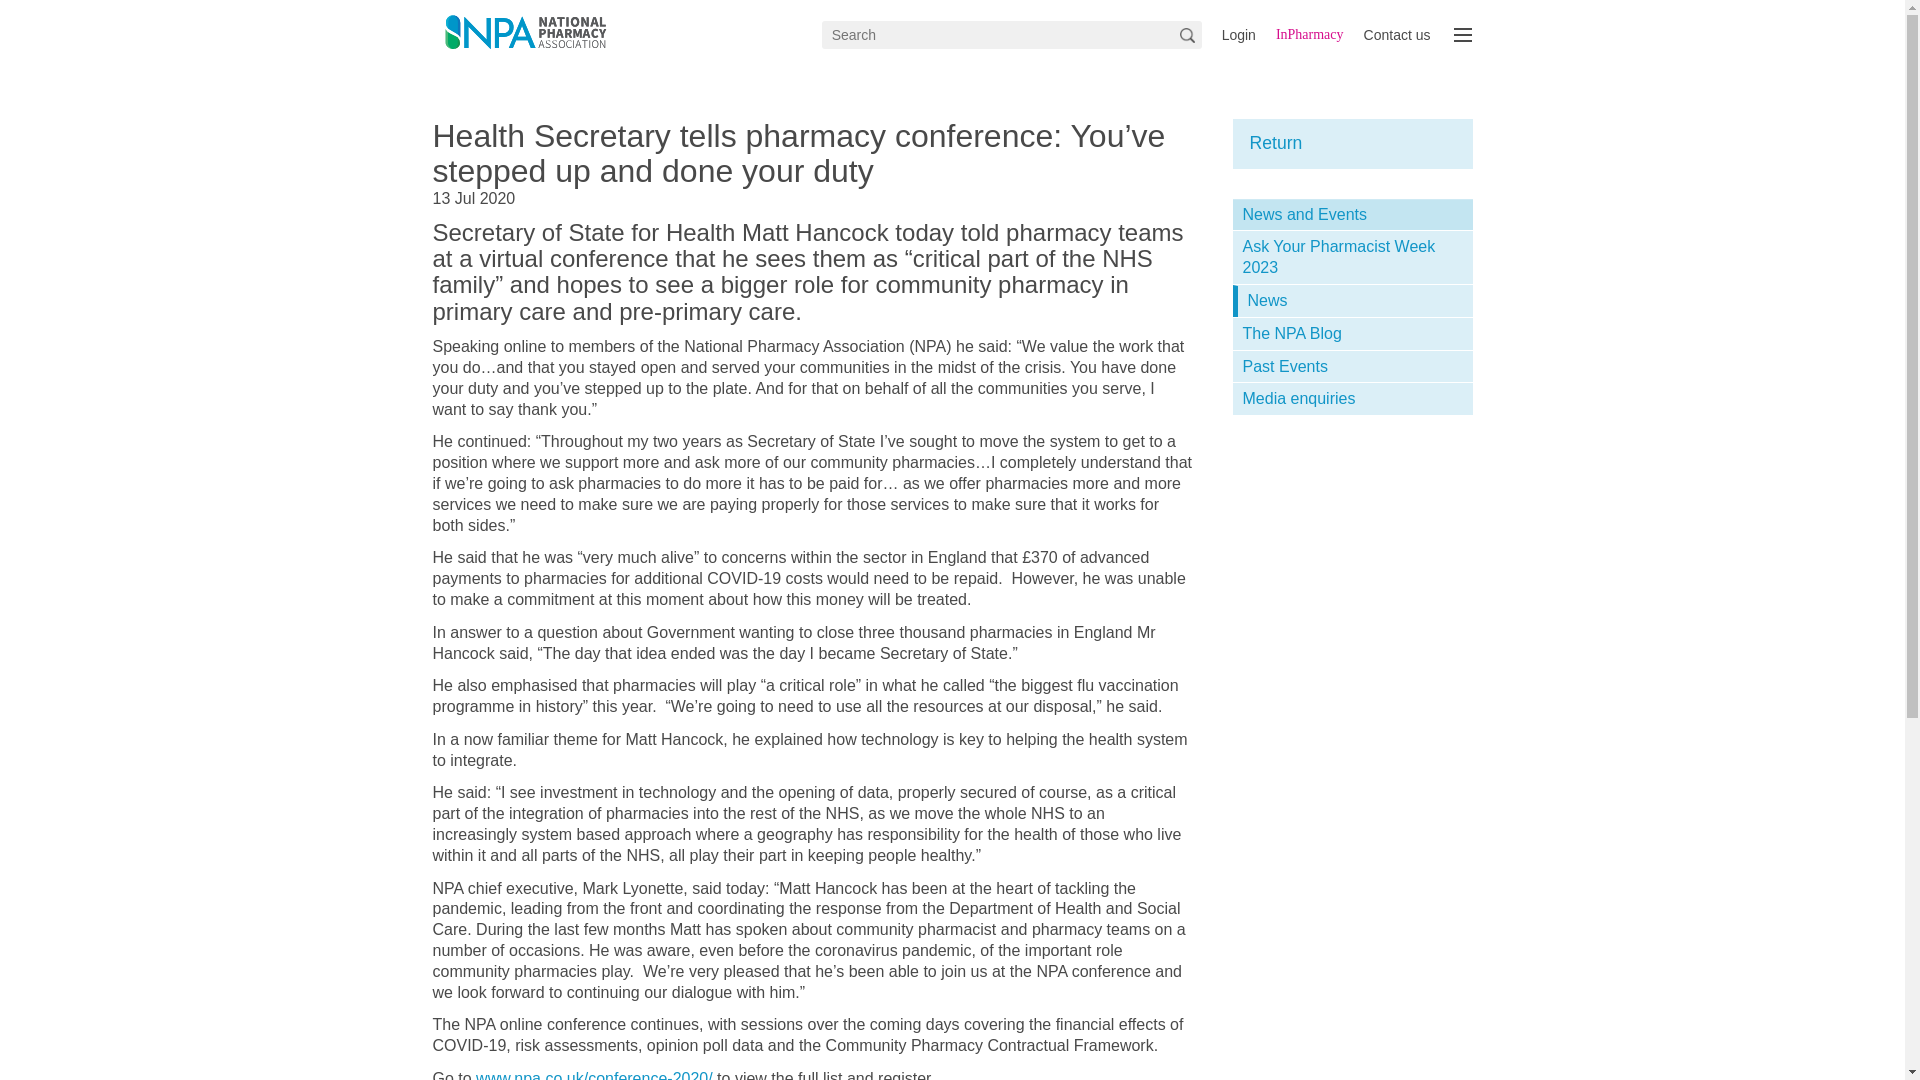 The height and width of the screenshot is (1080, 1920). What do you see at coordinates (1352, 368) in the screenshot?
I see `Past Events` at bounding box center [1352, 368].